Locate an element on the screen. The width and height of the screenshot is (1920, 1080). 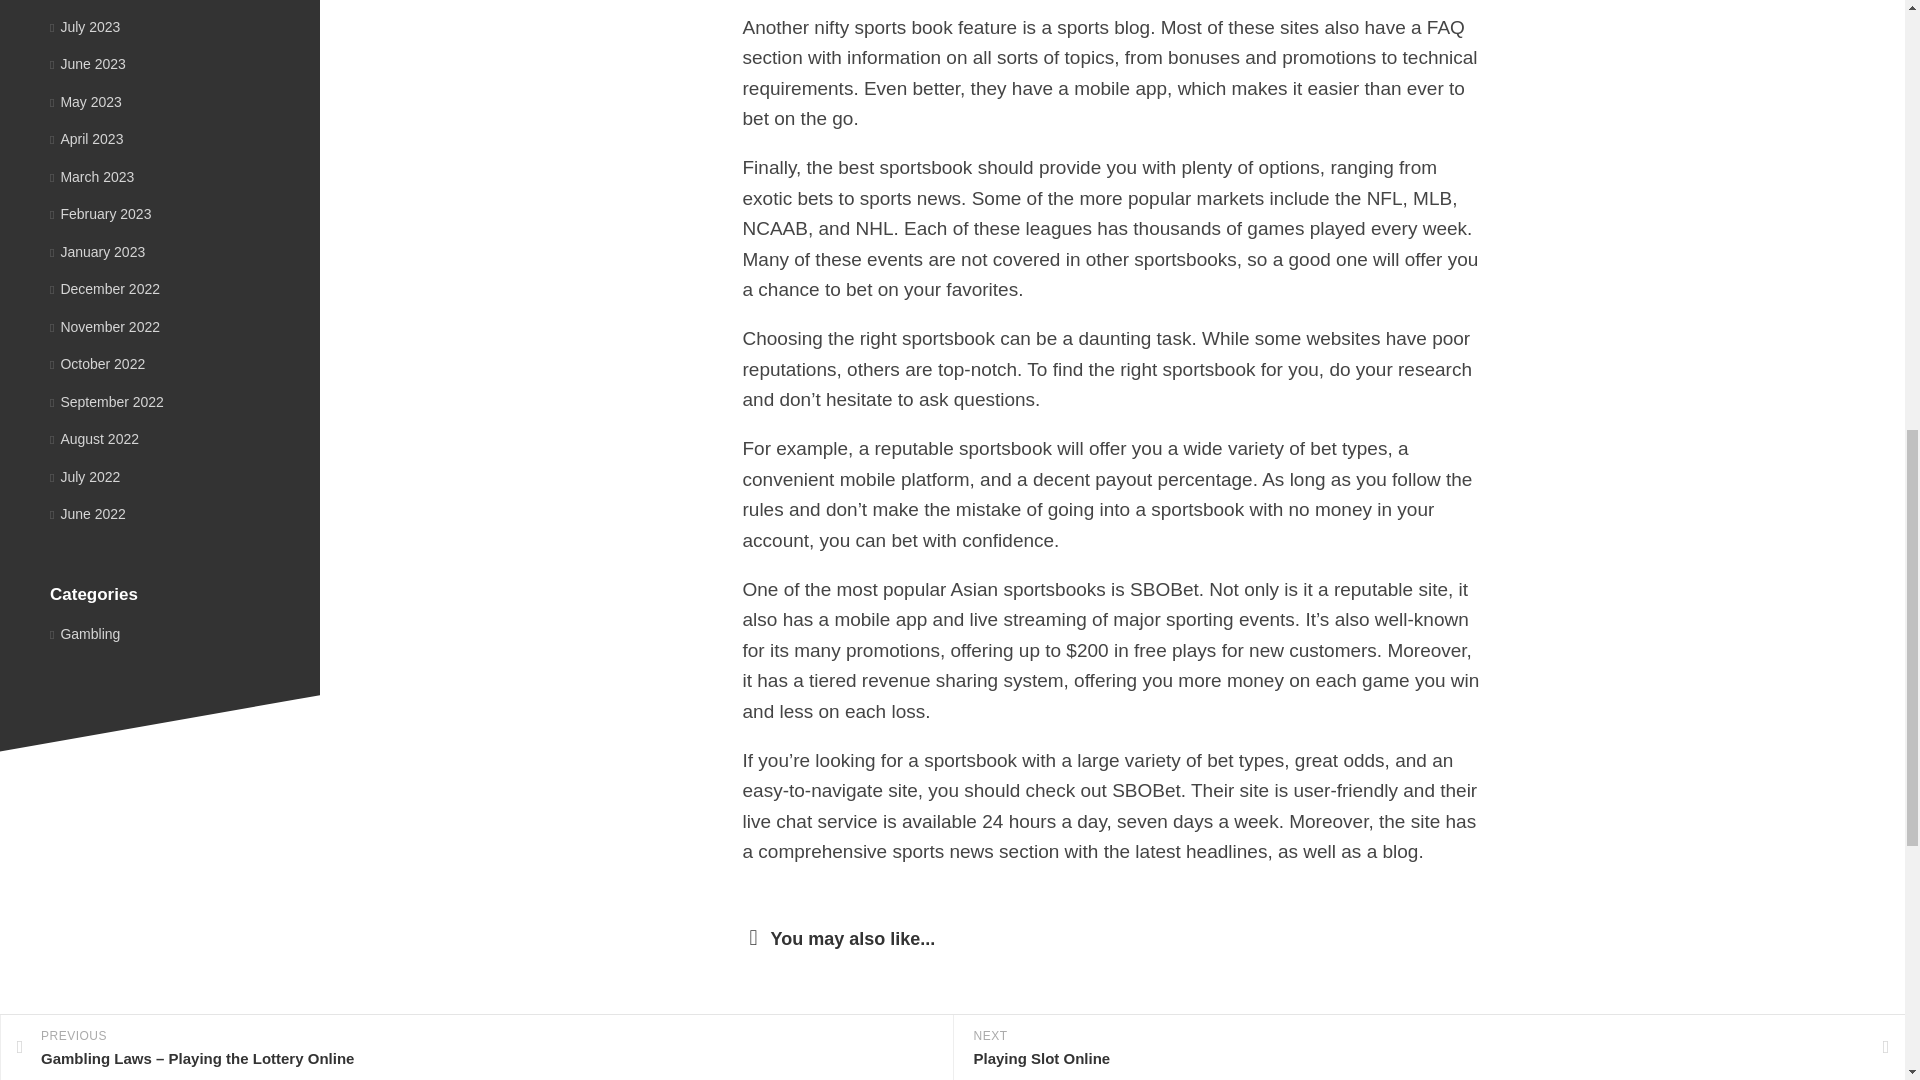
May 2023 is located at coordinates (86, 102).